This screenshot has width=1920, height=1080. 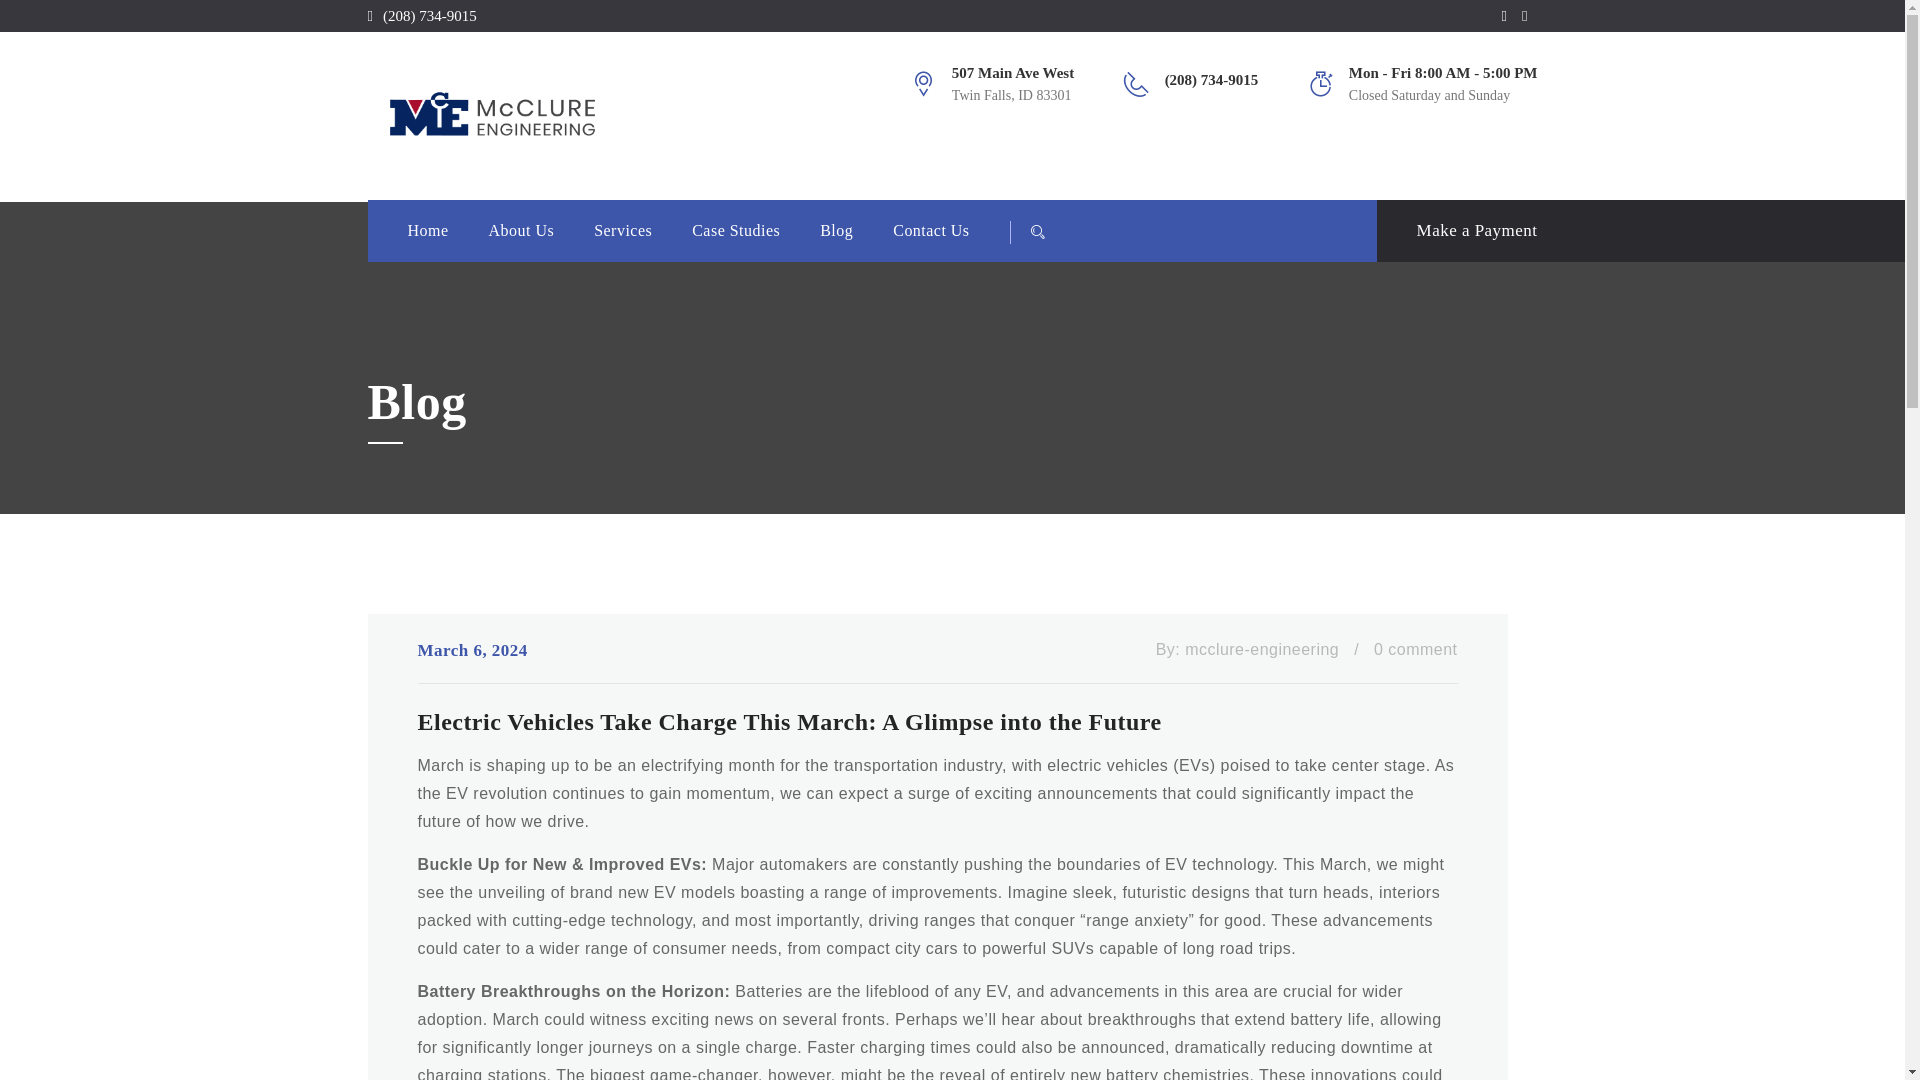 What do you see at coordinates (622, 230) in the screenshot?
I see `Services` at bounding box center [622, 230].